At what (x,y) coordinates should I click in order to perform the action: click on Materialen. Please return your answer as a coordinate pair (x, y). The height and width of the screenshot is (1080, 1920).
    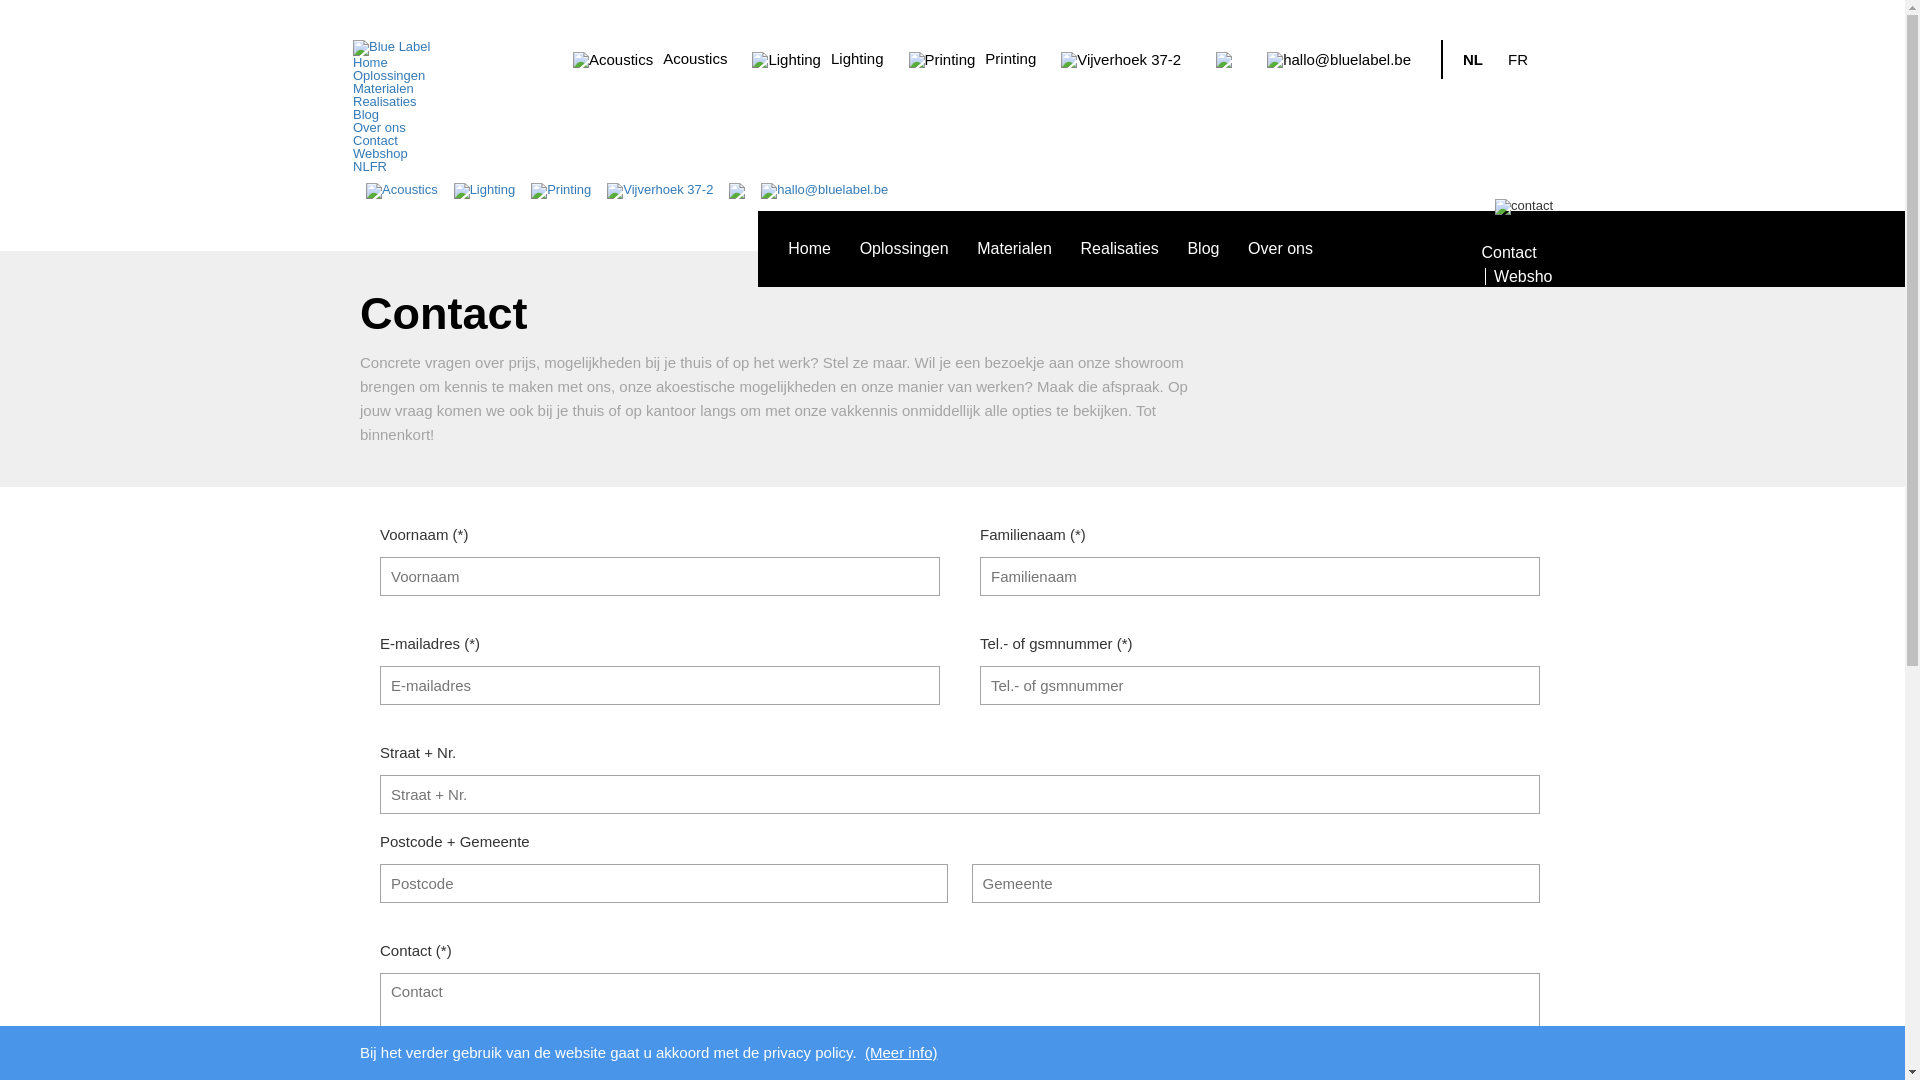
    Looking at the image, I should click on (1014, 248).